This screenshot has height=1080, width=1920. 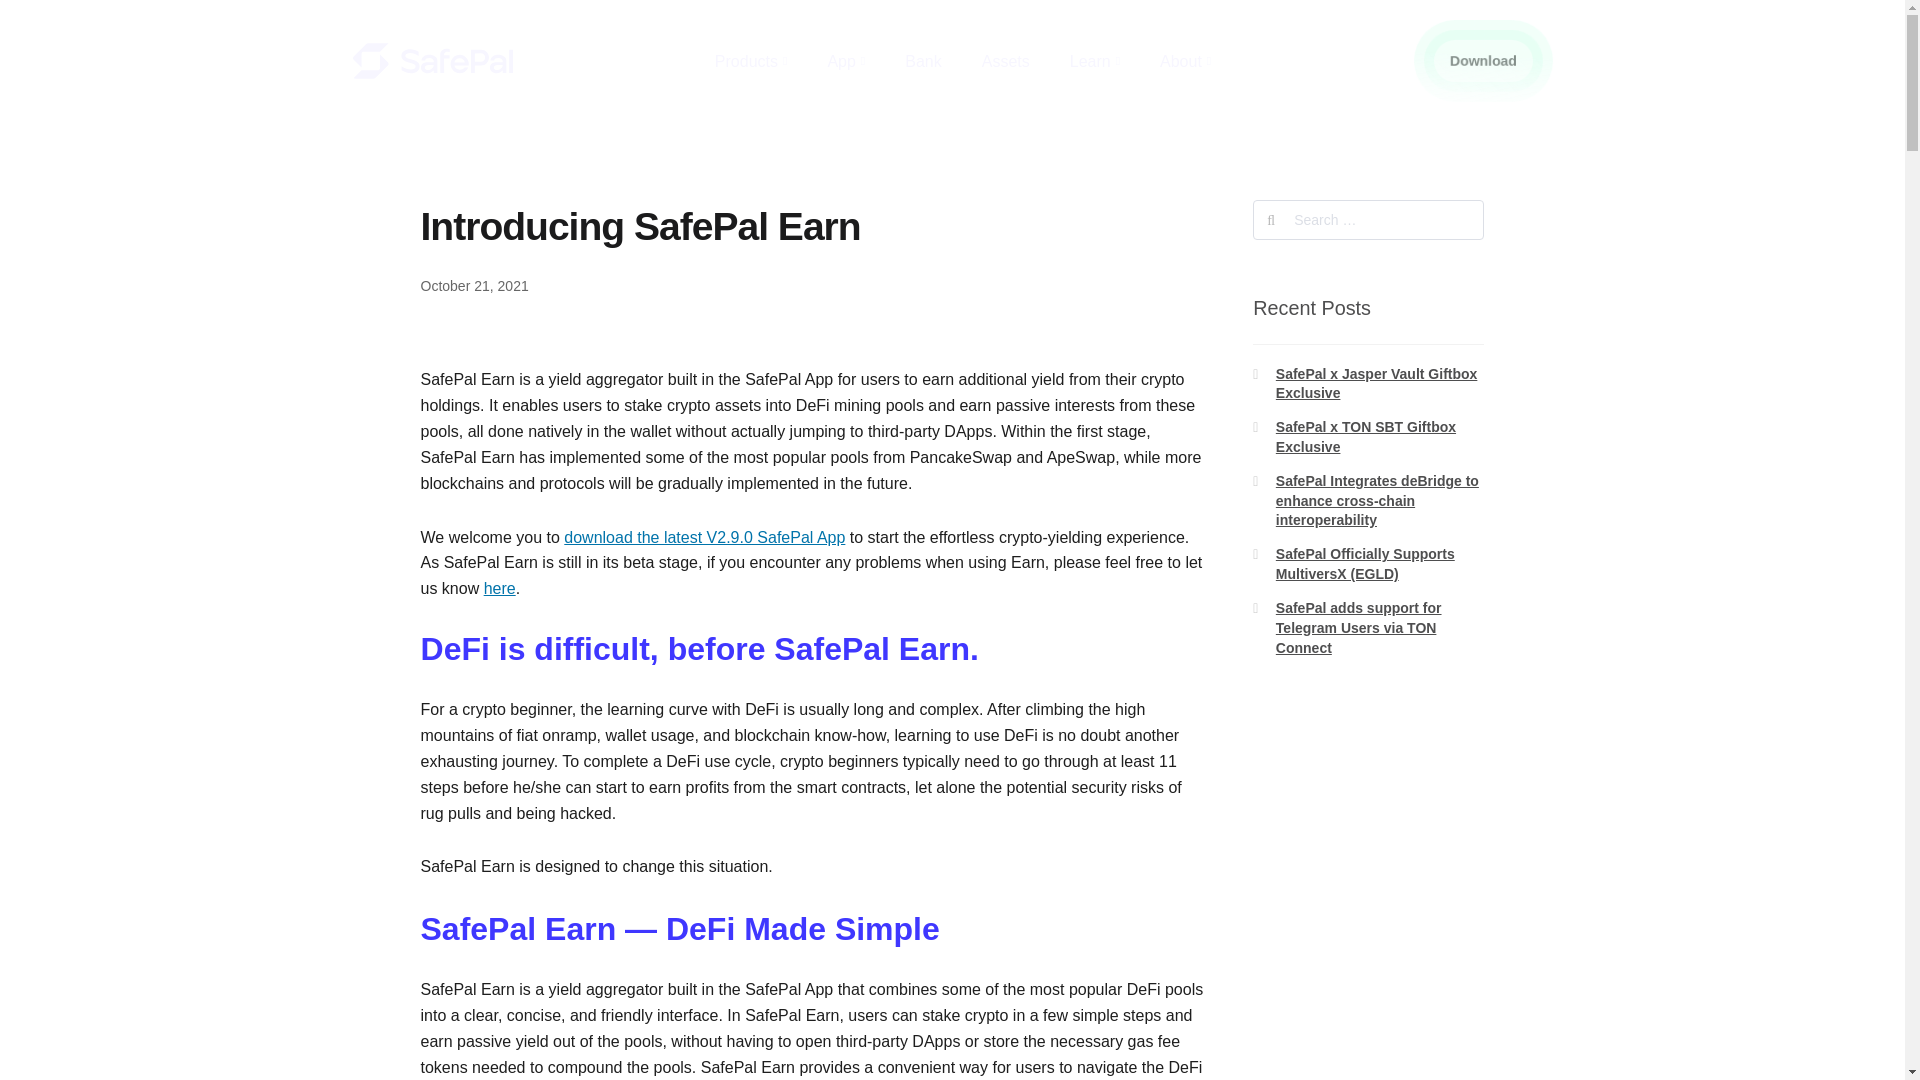 I want to click on App, so click(x=846, y=60).